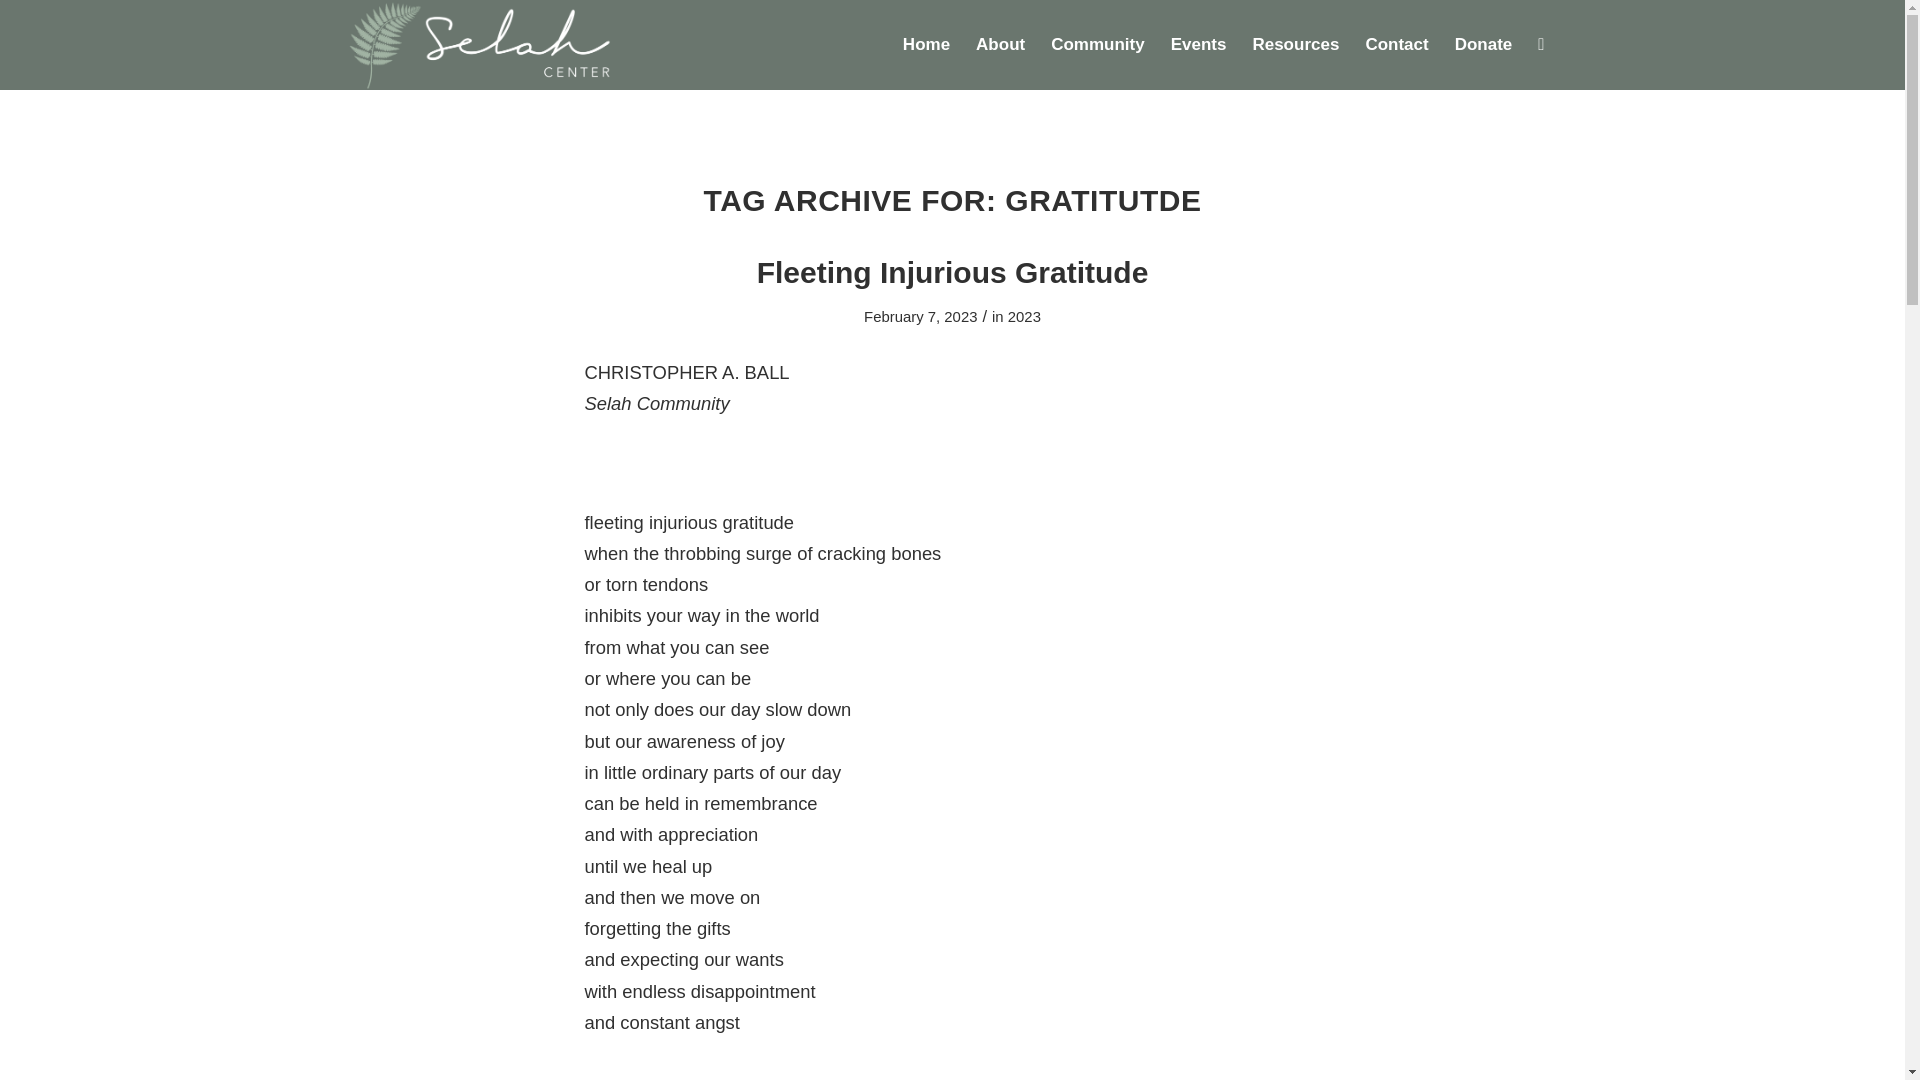 Image resolution: width=1920 pixels, height=1080 pixels. I want to click on Permanent Link: Fleeting Injurious Gratitude, so click(952, 272).